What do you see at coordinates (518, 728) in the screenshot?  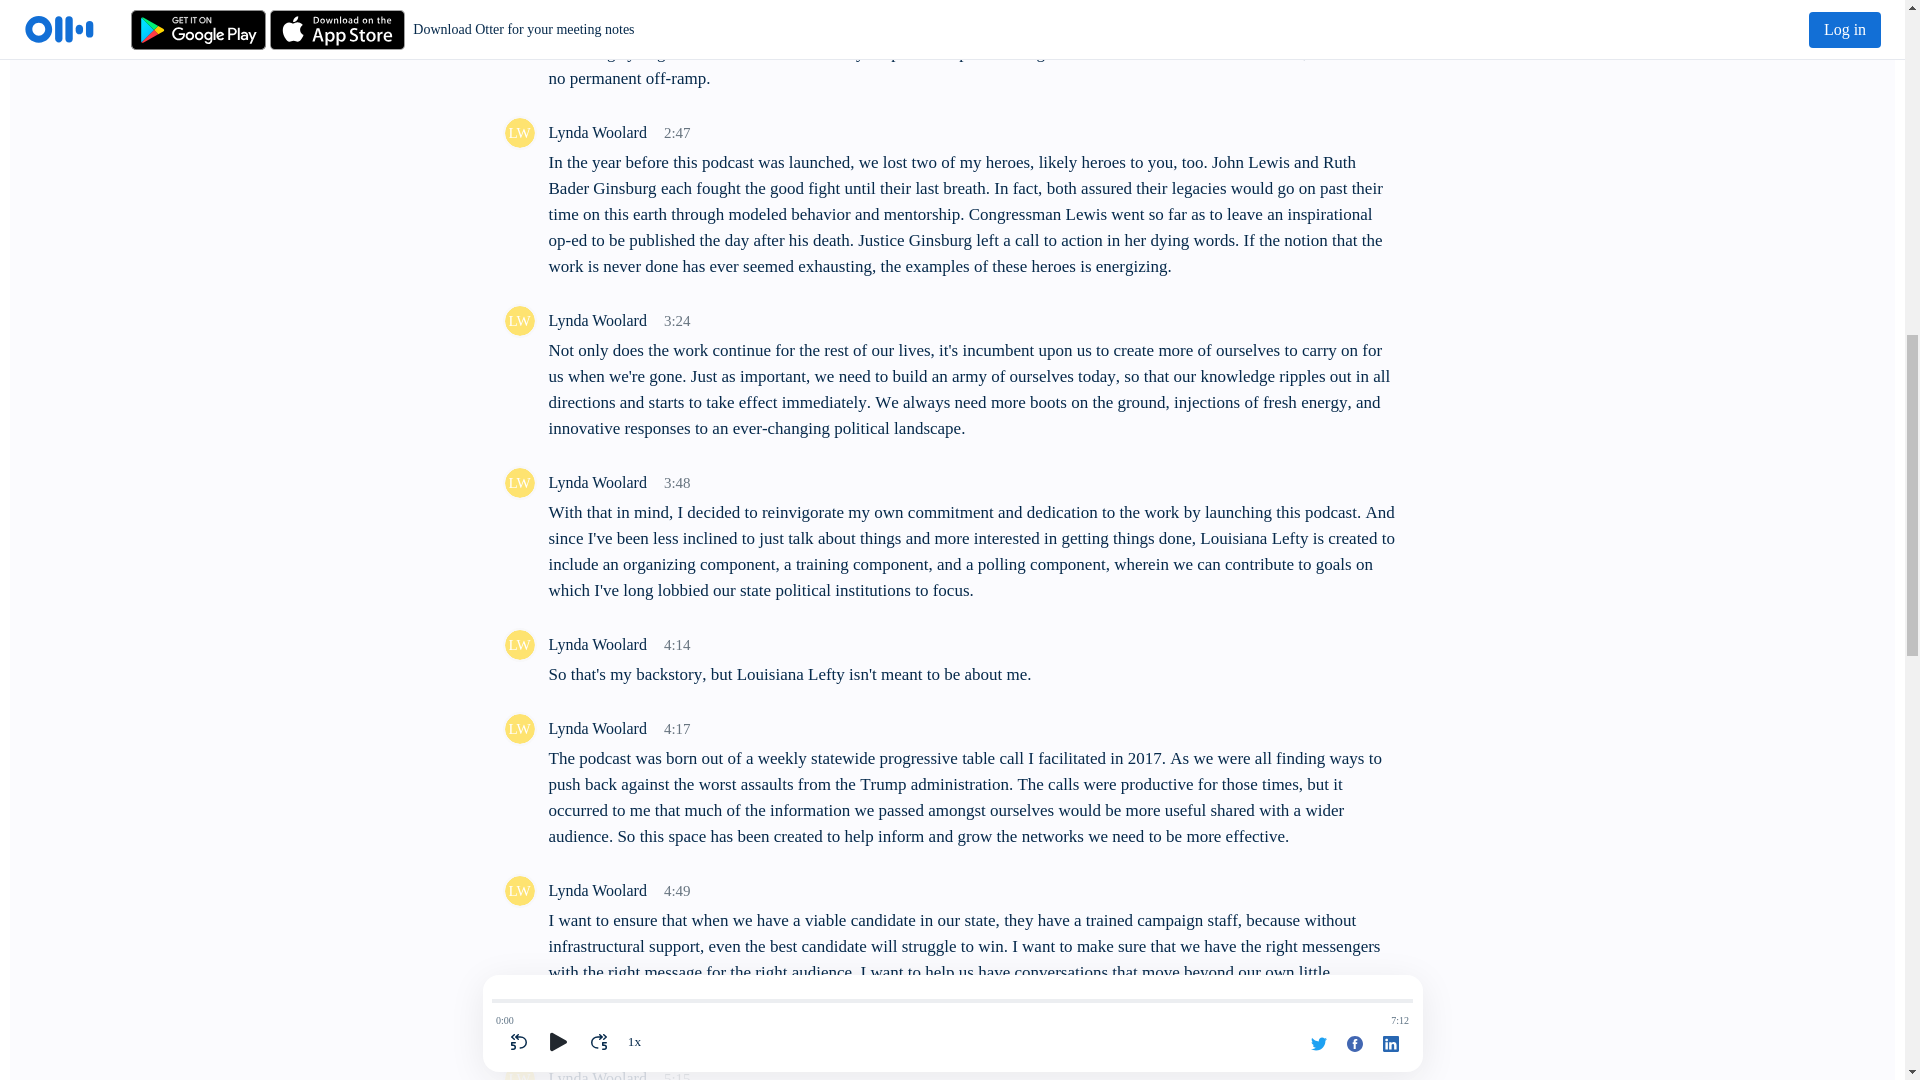 I see `Lynda Woolard` at bounding box center [518, 728].